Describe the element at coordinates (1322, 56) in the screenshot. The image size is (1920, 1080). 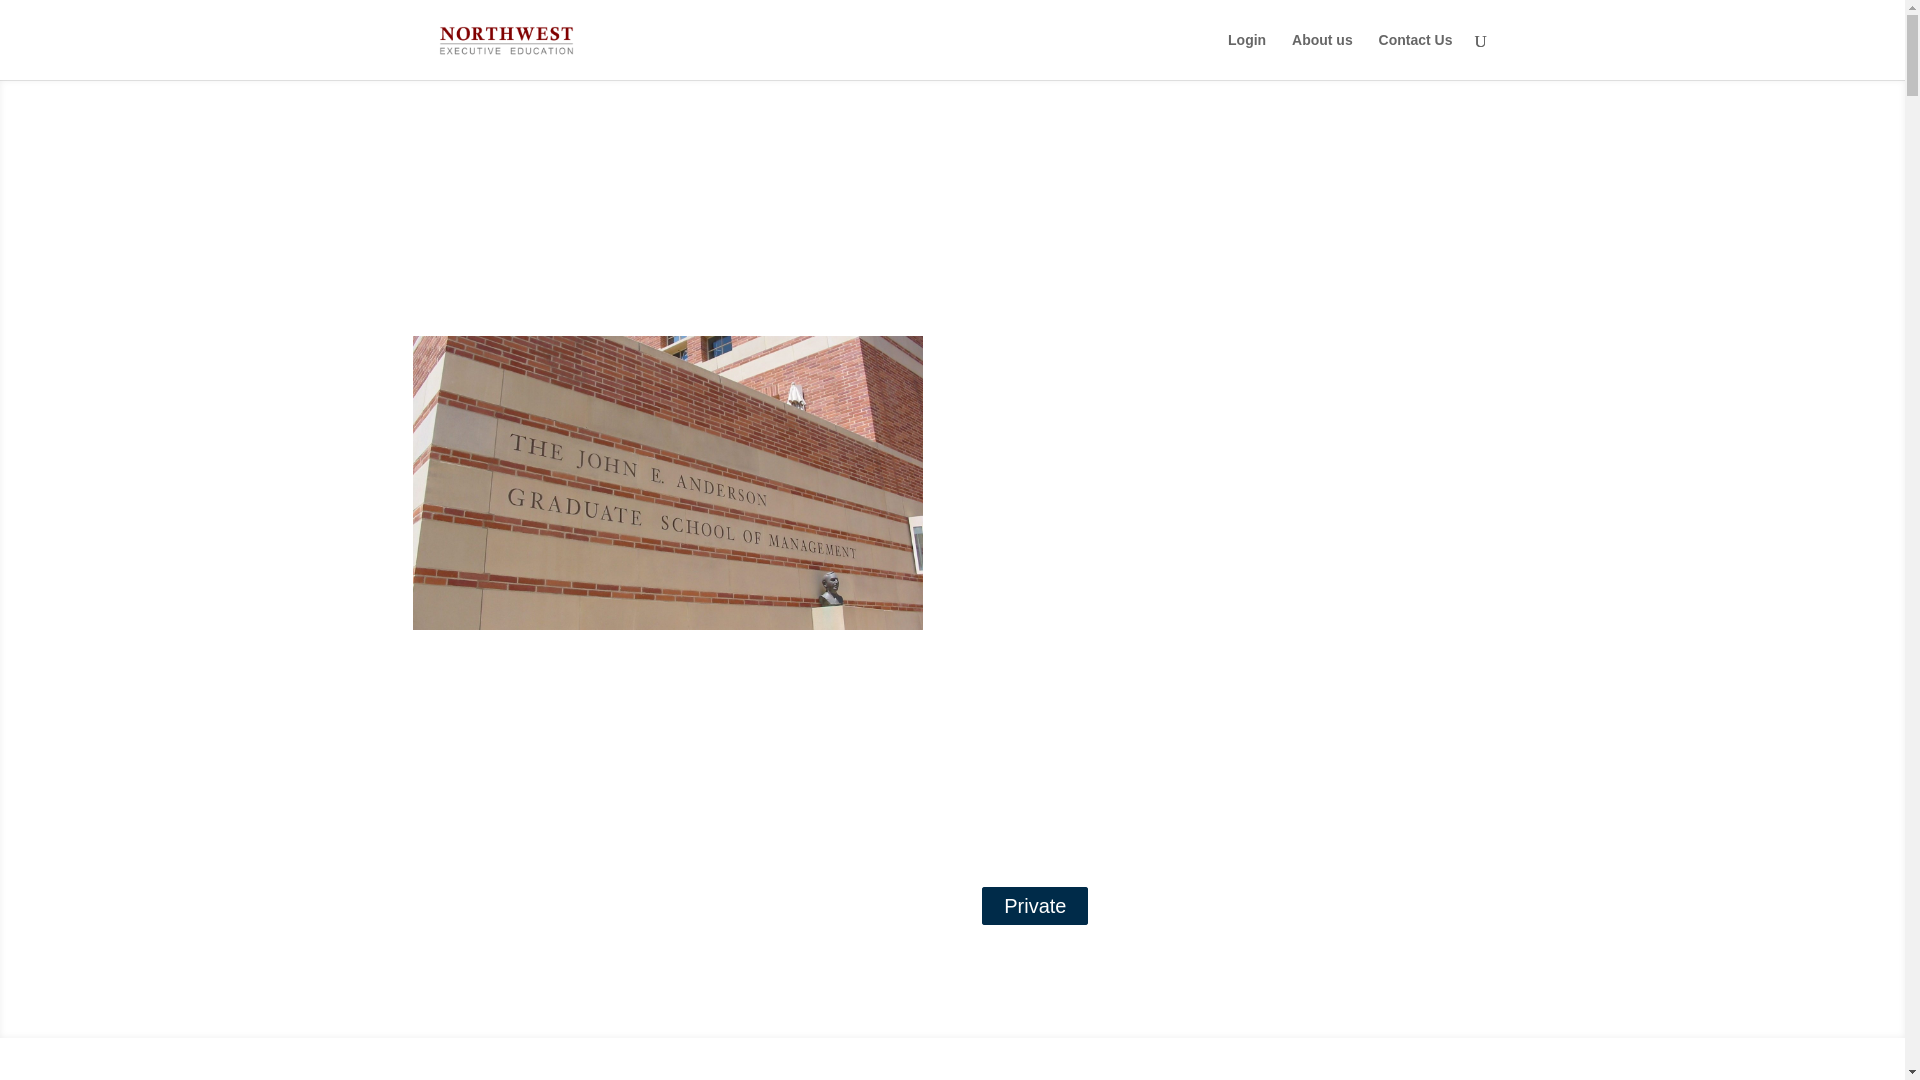
I see `About us` at that location.